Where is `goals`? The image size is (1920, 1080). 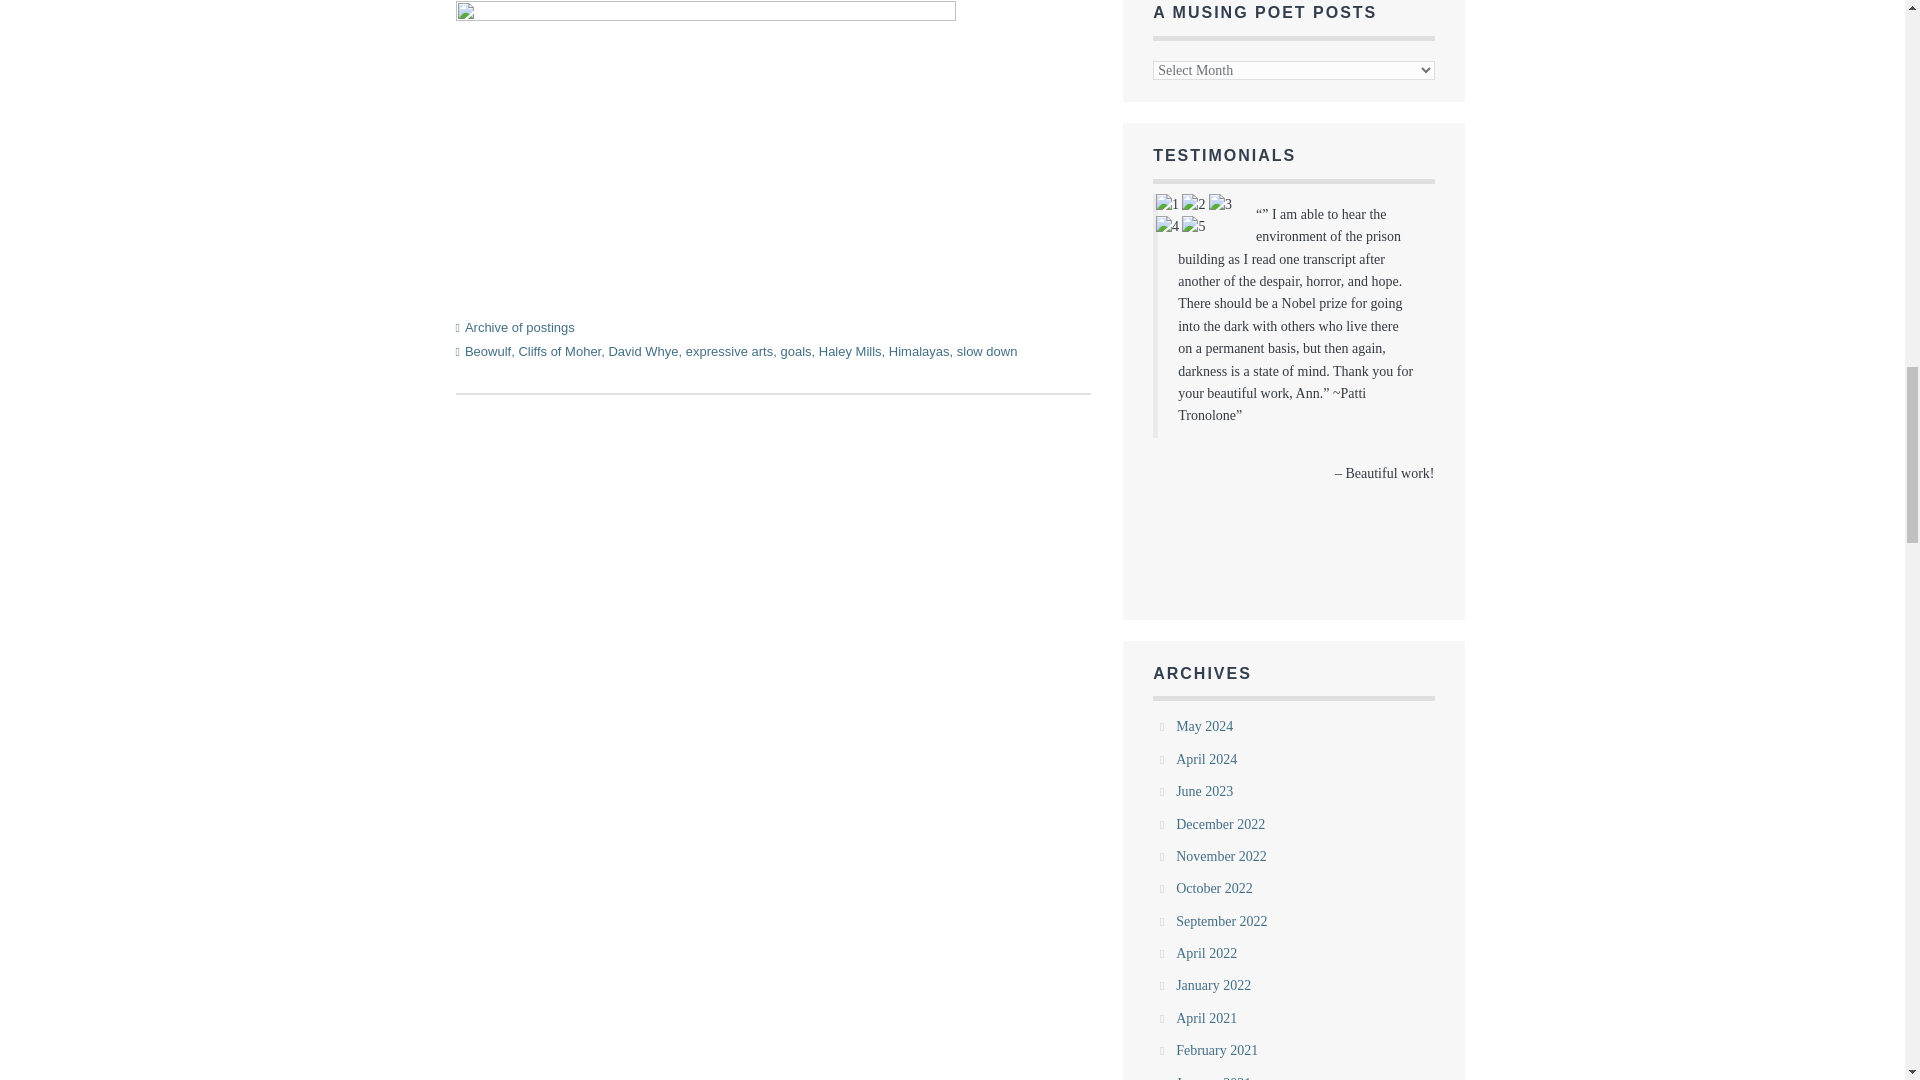
goals is located at coordinates (794, 351).